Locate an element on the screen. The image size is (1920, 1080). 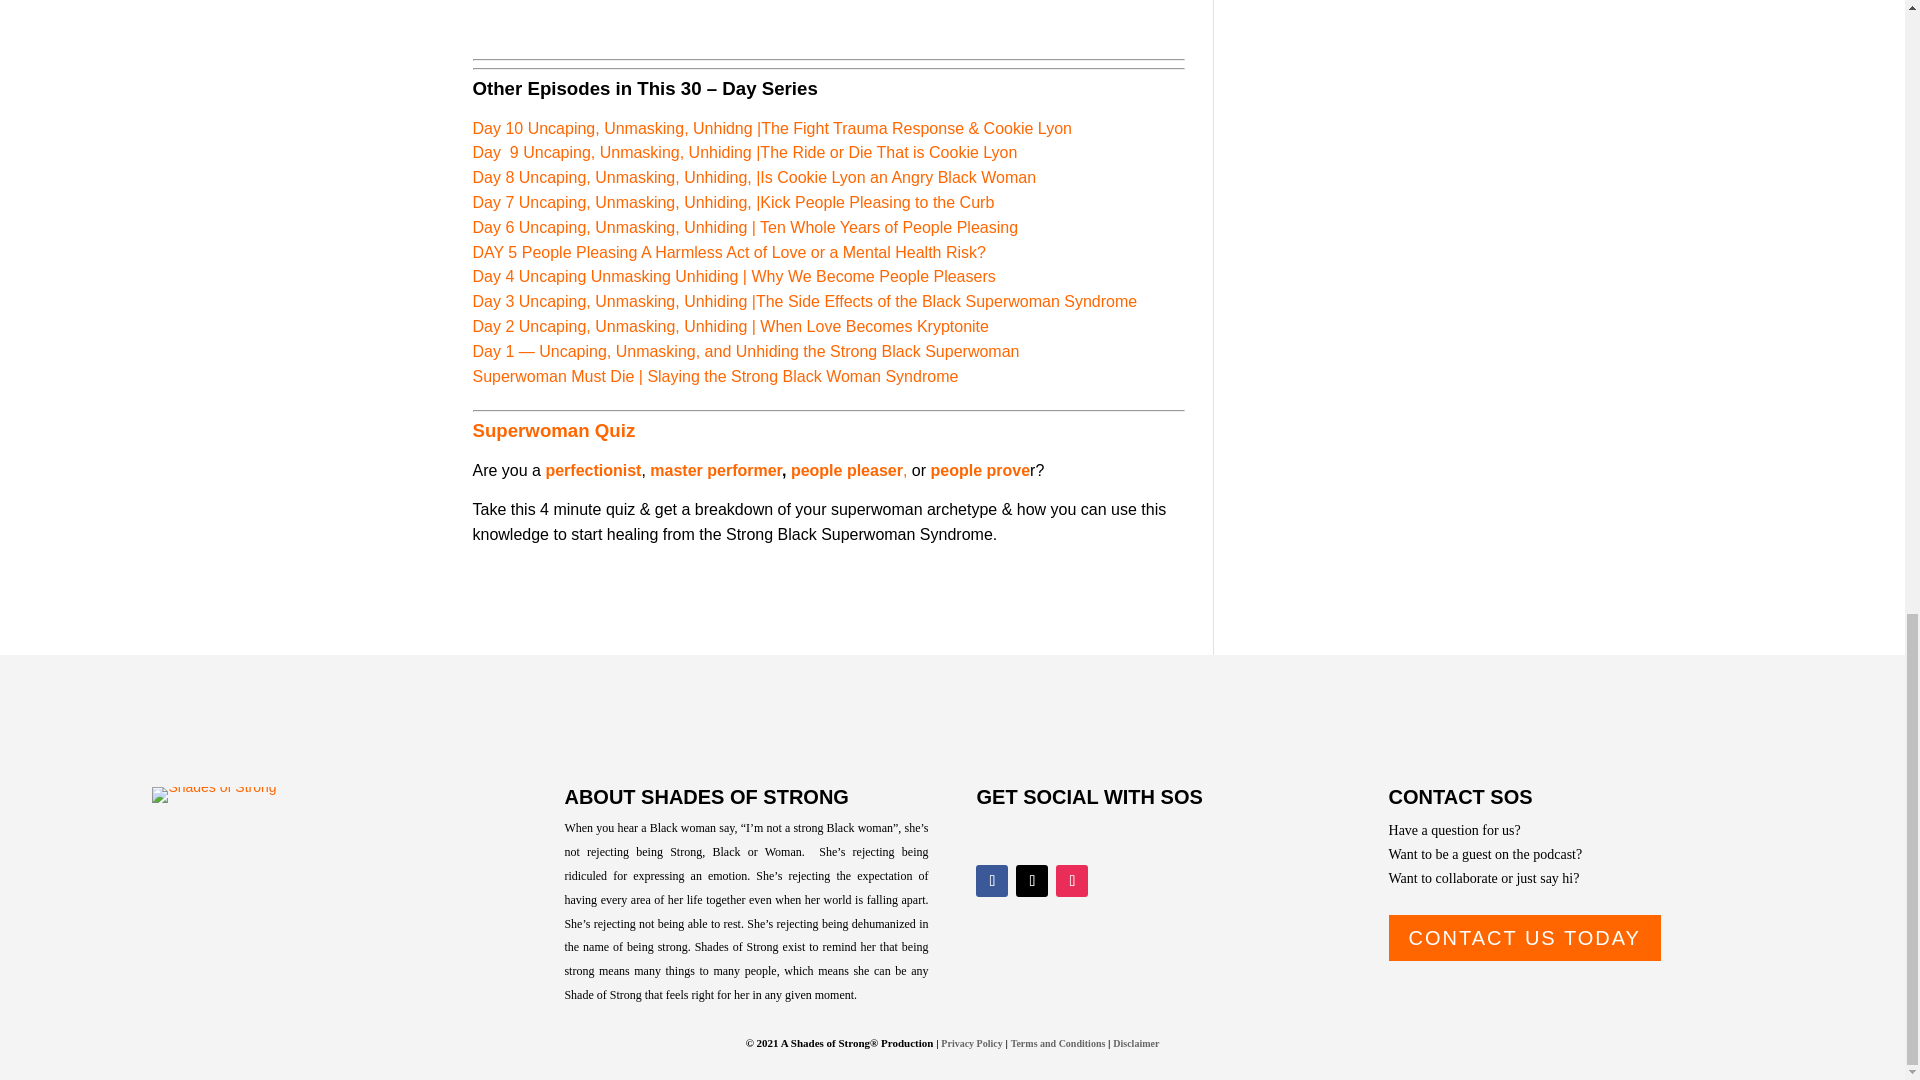
Day 2 is located at coordinates (495, 326).